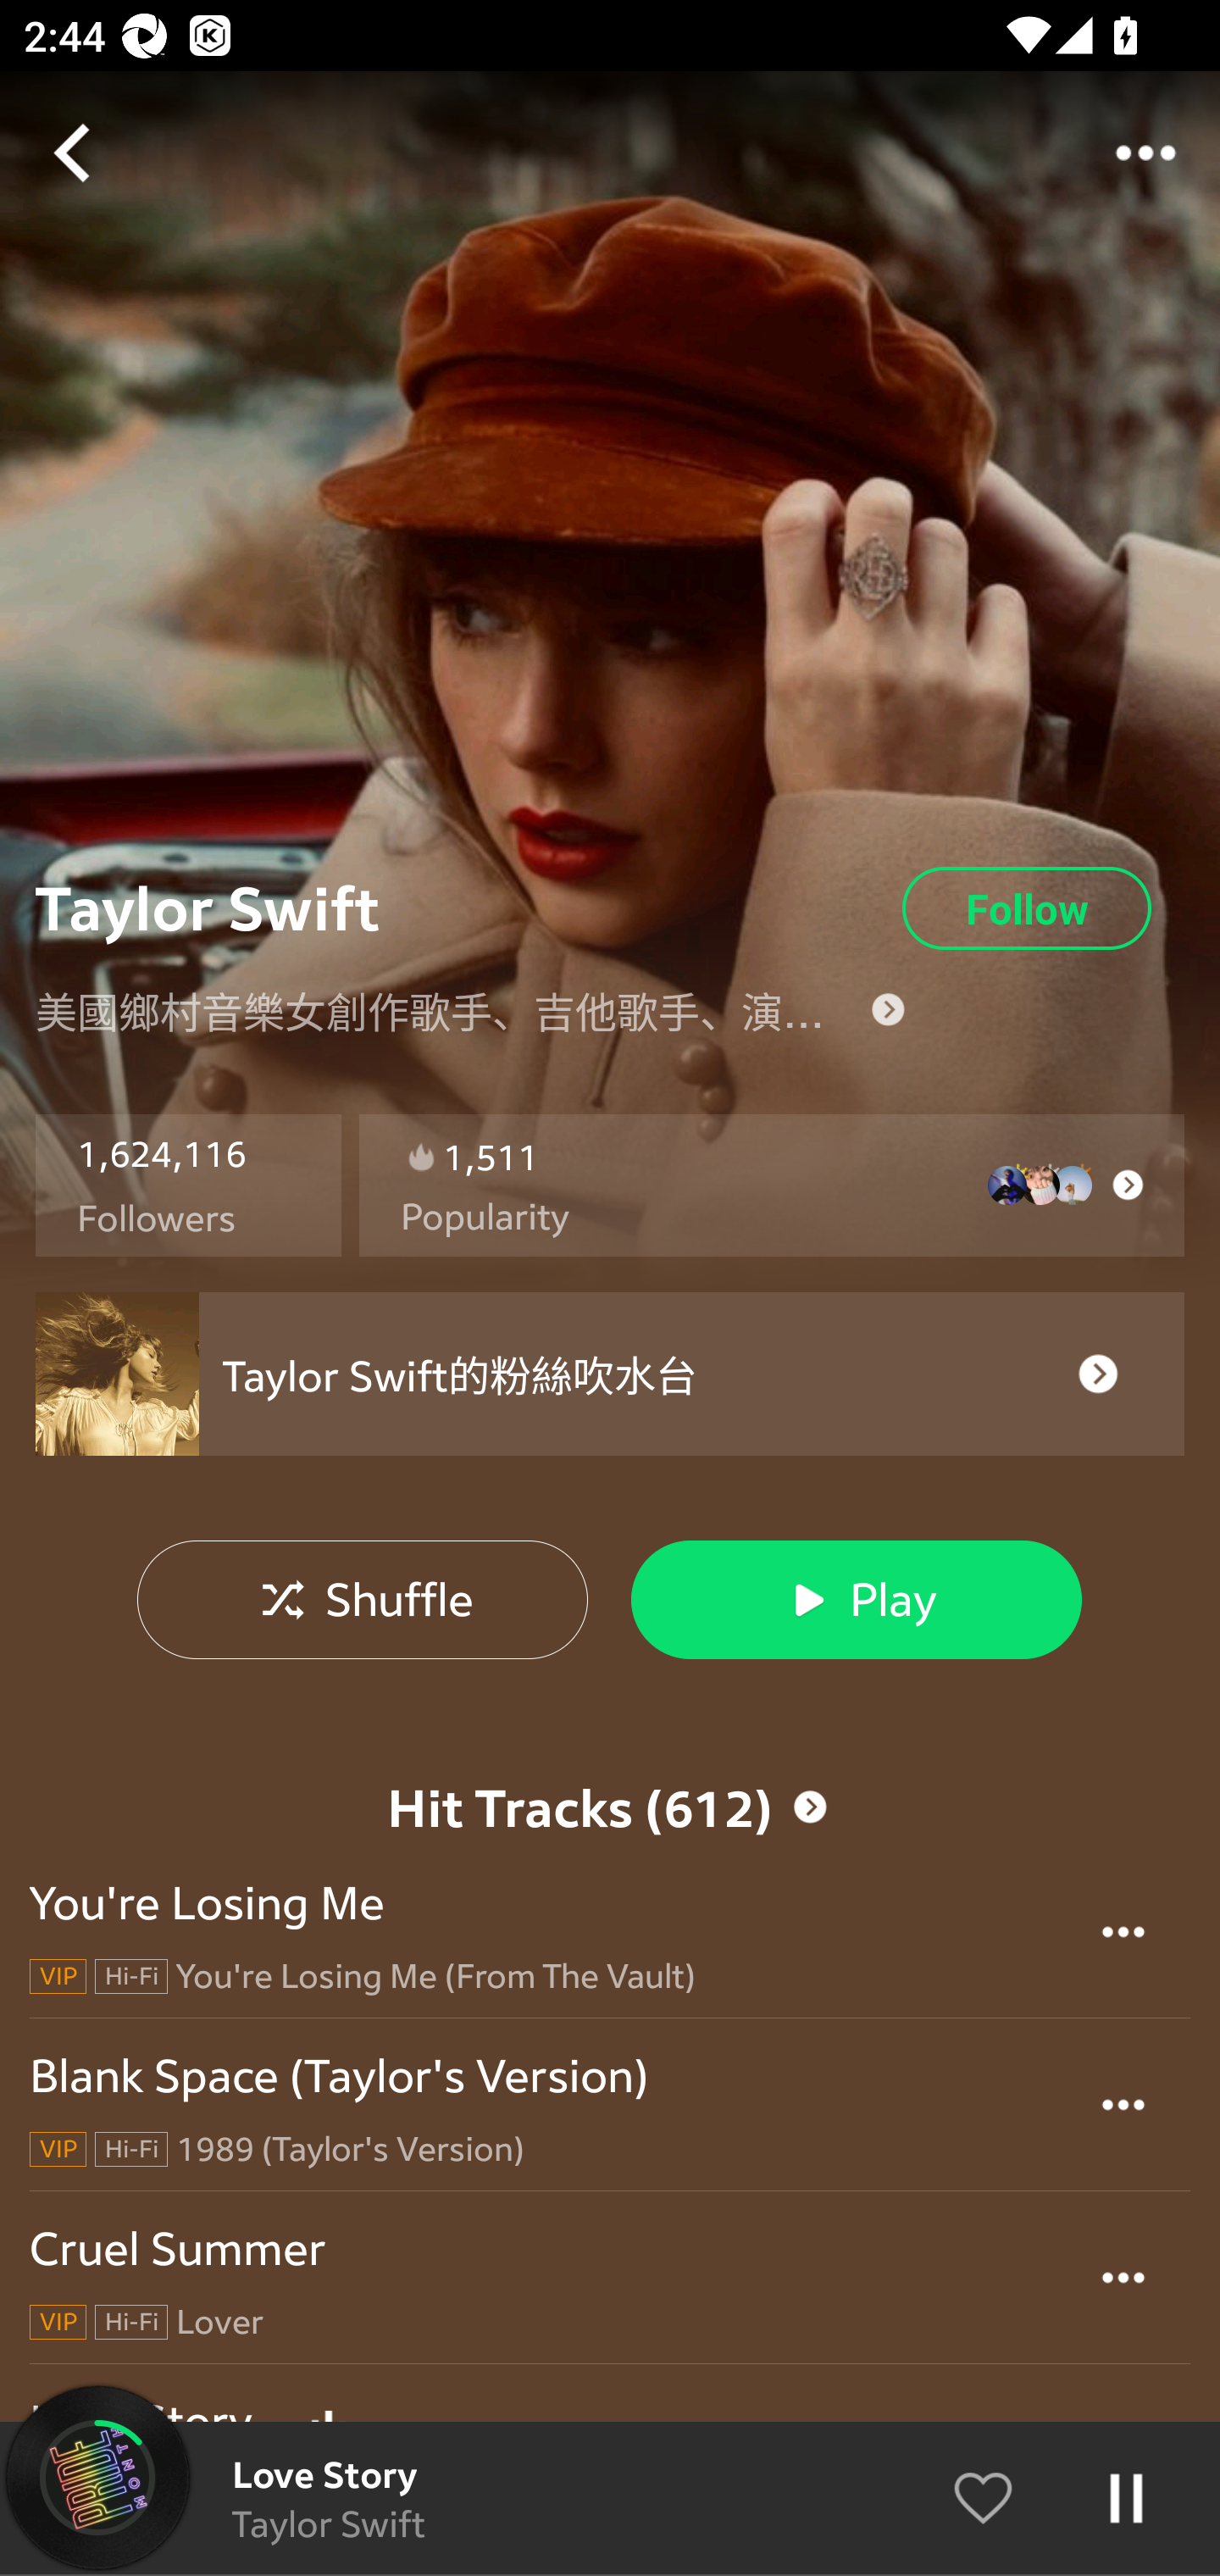 The image size is (1220, 2576). Describe the element at coordinates (610, 1807) in the screenshot. I see `Hit Tracks (612)` at that location.